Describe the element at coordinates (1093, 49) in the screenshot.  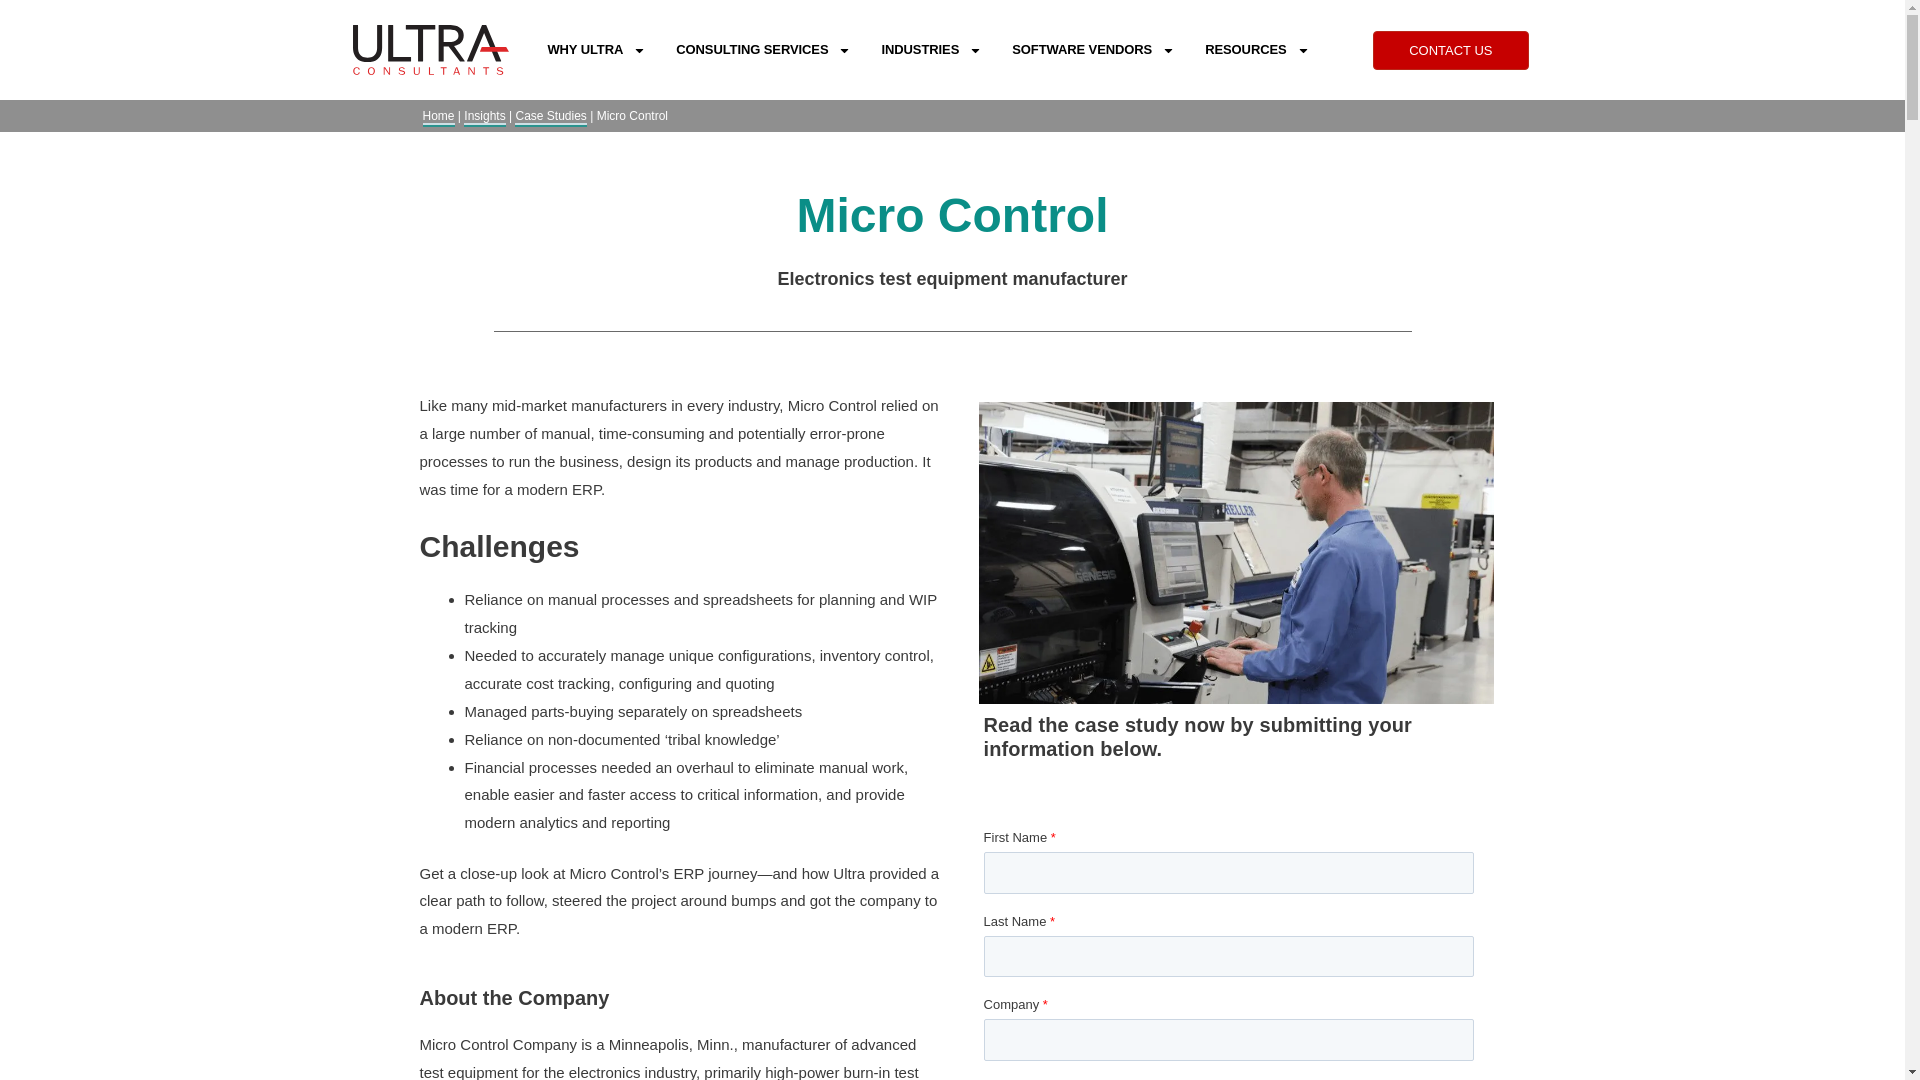
I see `SOFTWARE VENDORS` at that location.